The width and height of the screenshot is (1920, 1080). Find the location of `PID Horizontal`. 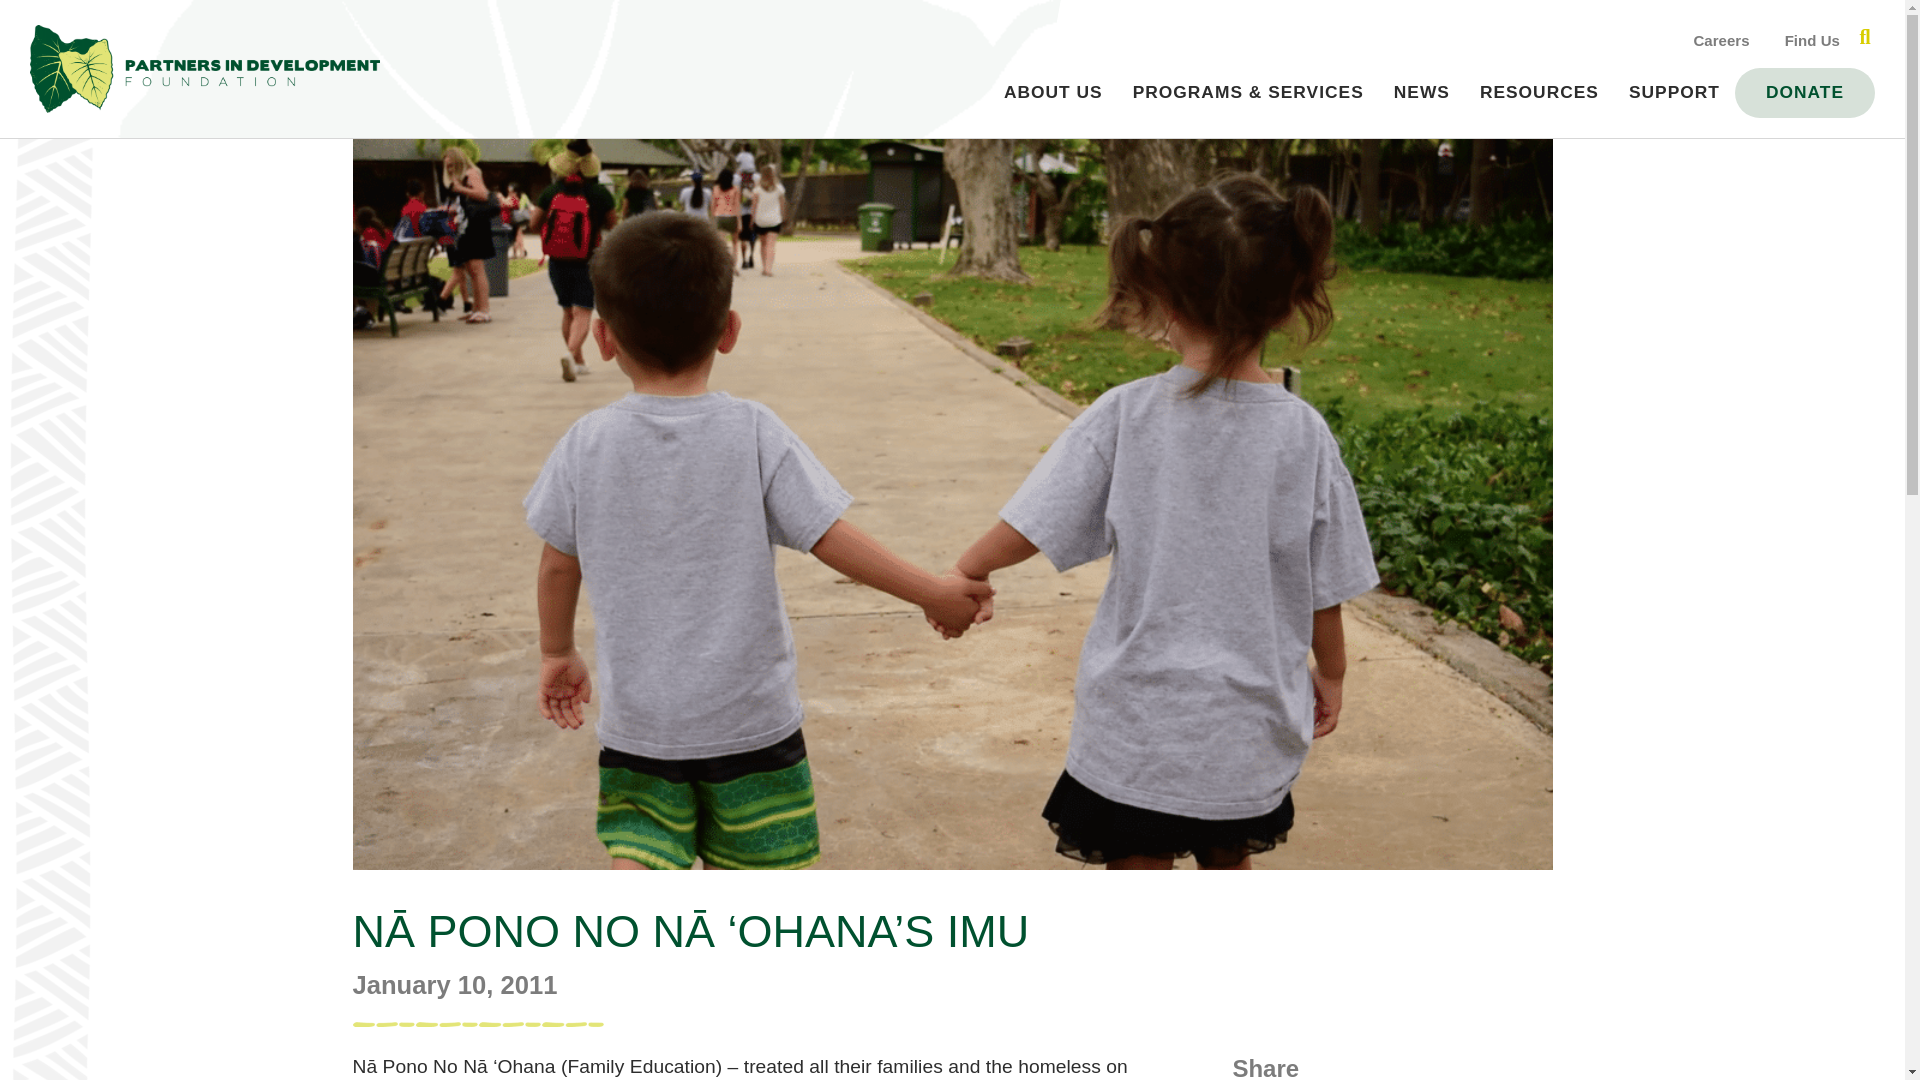

PID Horizontal is located at coordinates (205, 68).